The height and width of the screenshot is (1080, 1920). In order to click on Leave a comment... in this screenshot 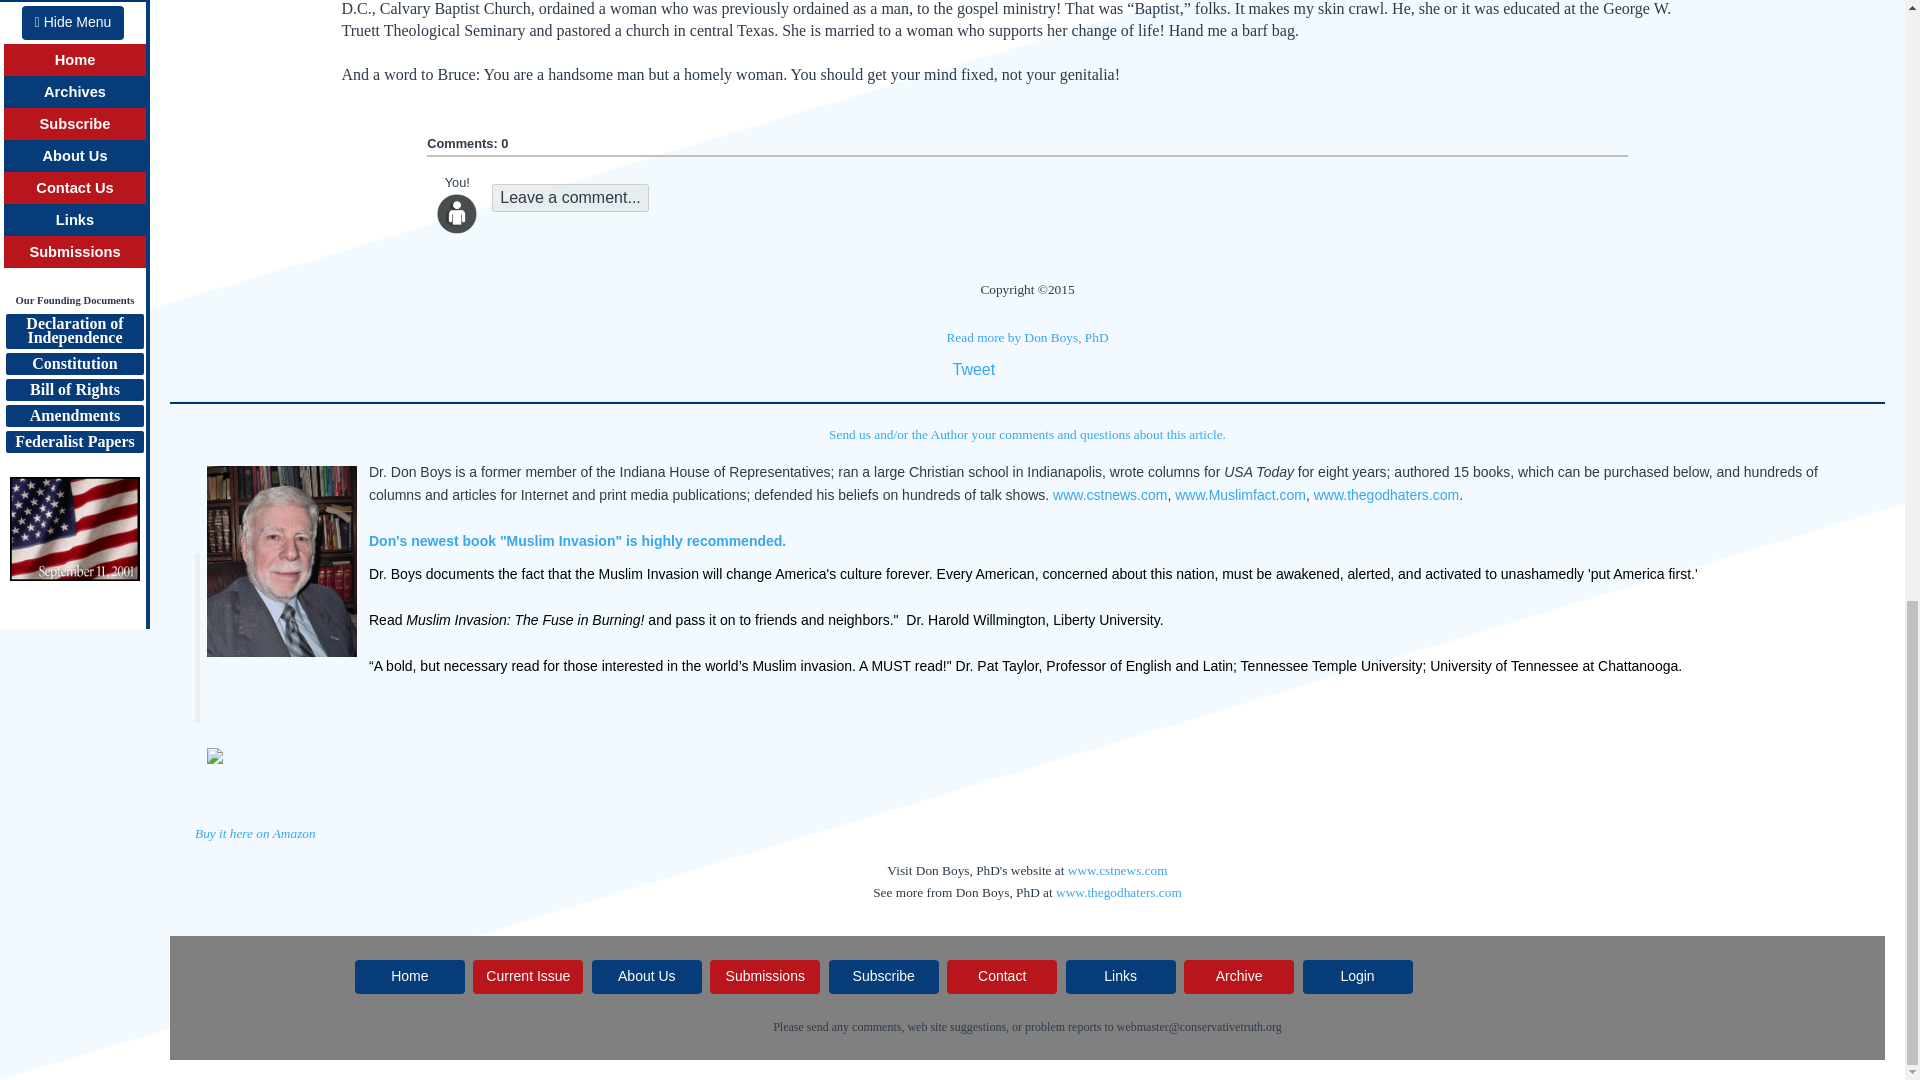, I will do `click(570, 197)`.